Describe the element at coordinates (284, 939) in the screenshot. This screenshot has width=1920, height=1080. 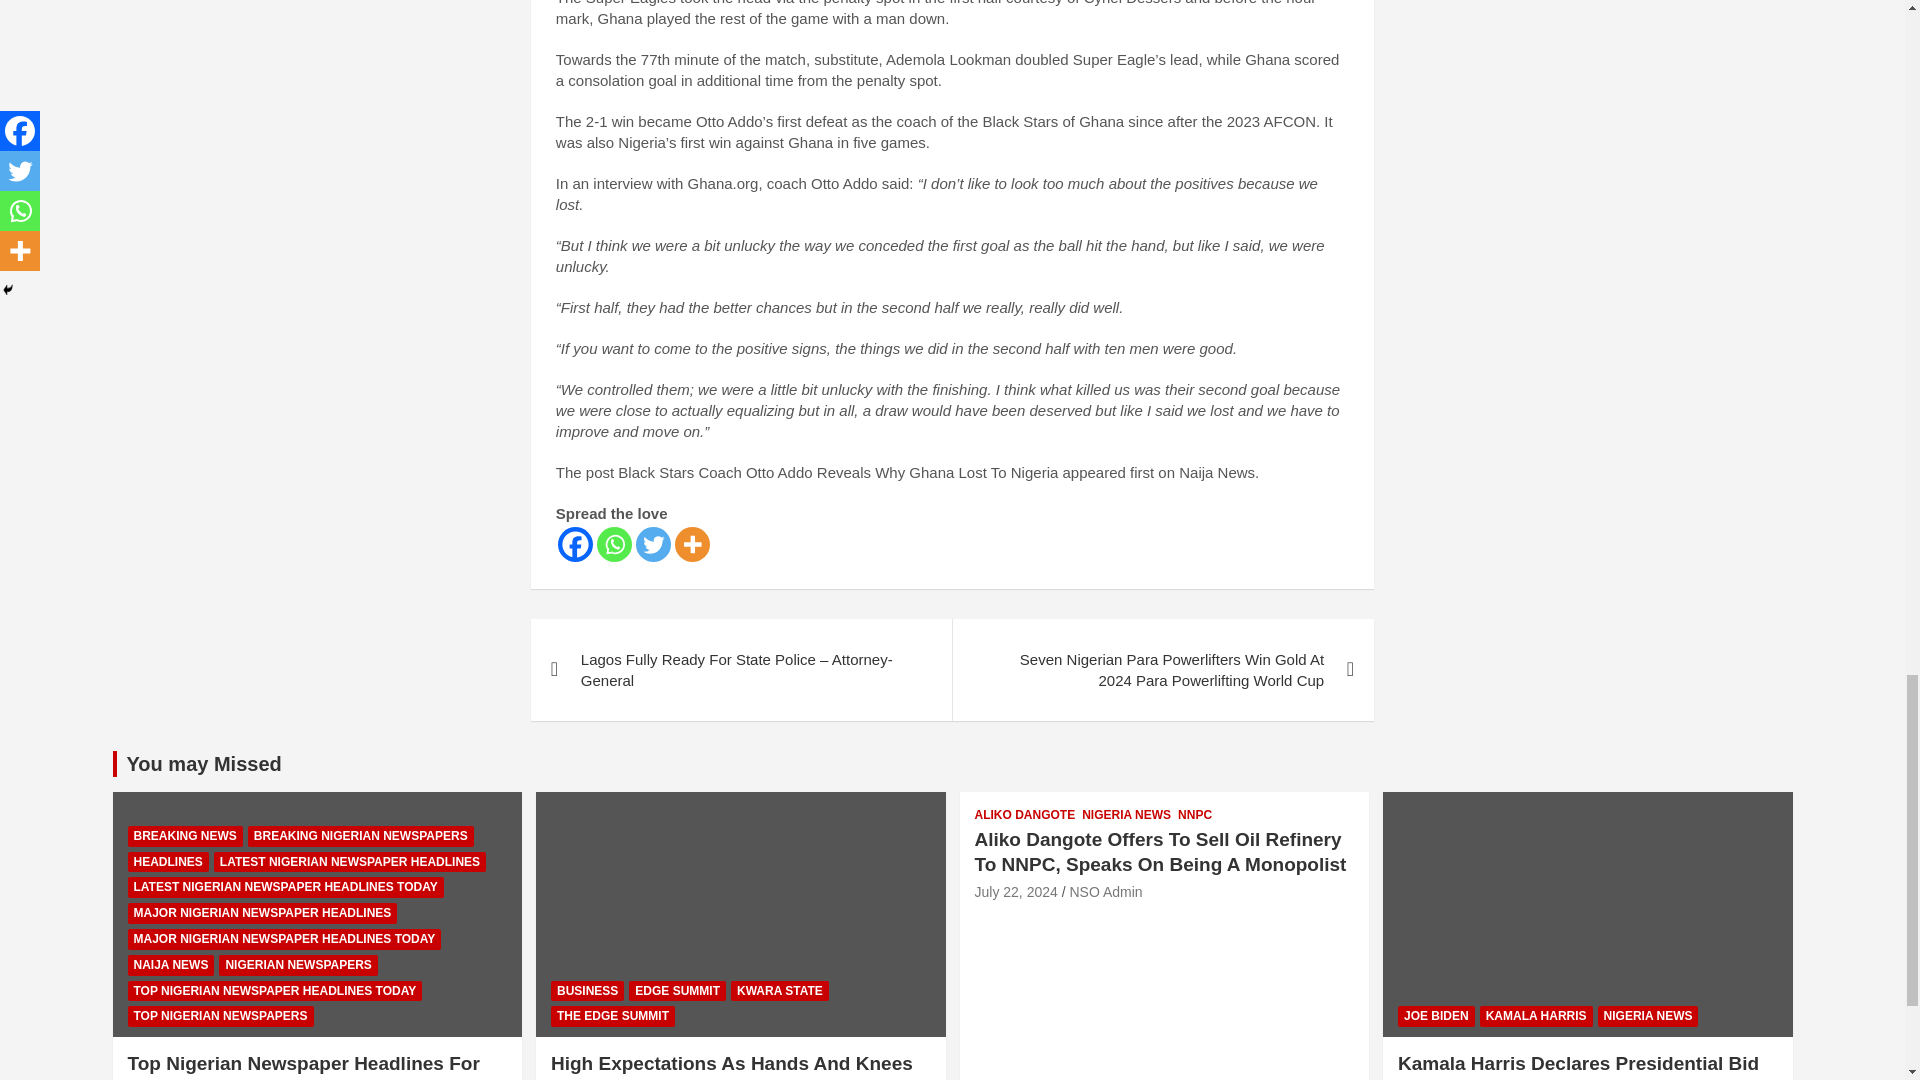
I see `MAJOR NIGERIAN NEWSPAPER HEADLINES TODAY` at that location.